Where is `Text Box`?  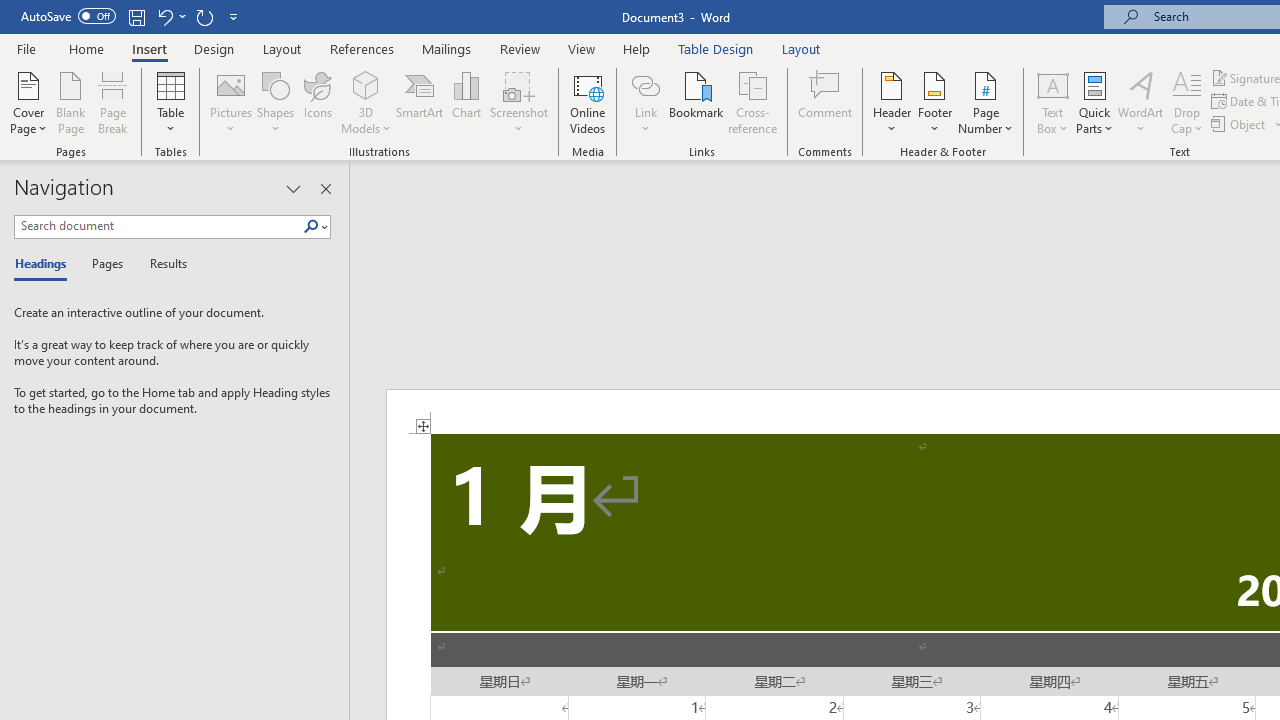 Text Box is located at coordinates (1052, 102).